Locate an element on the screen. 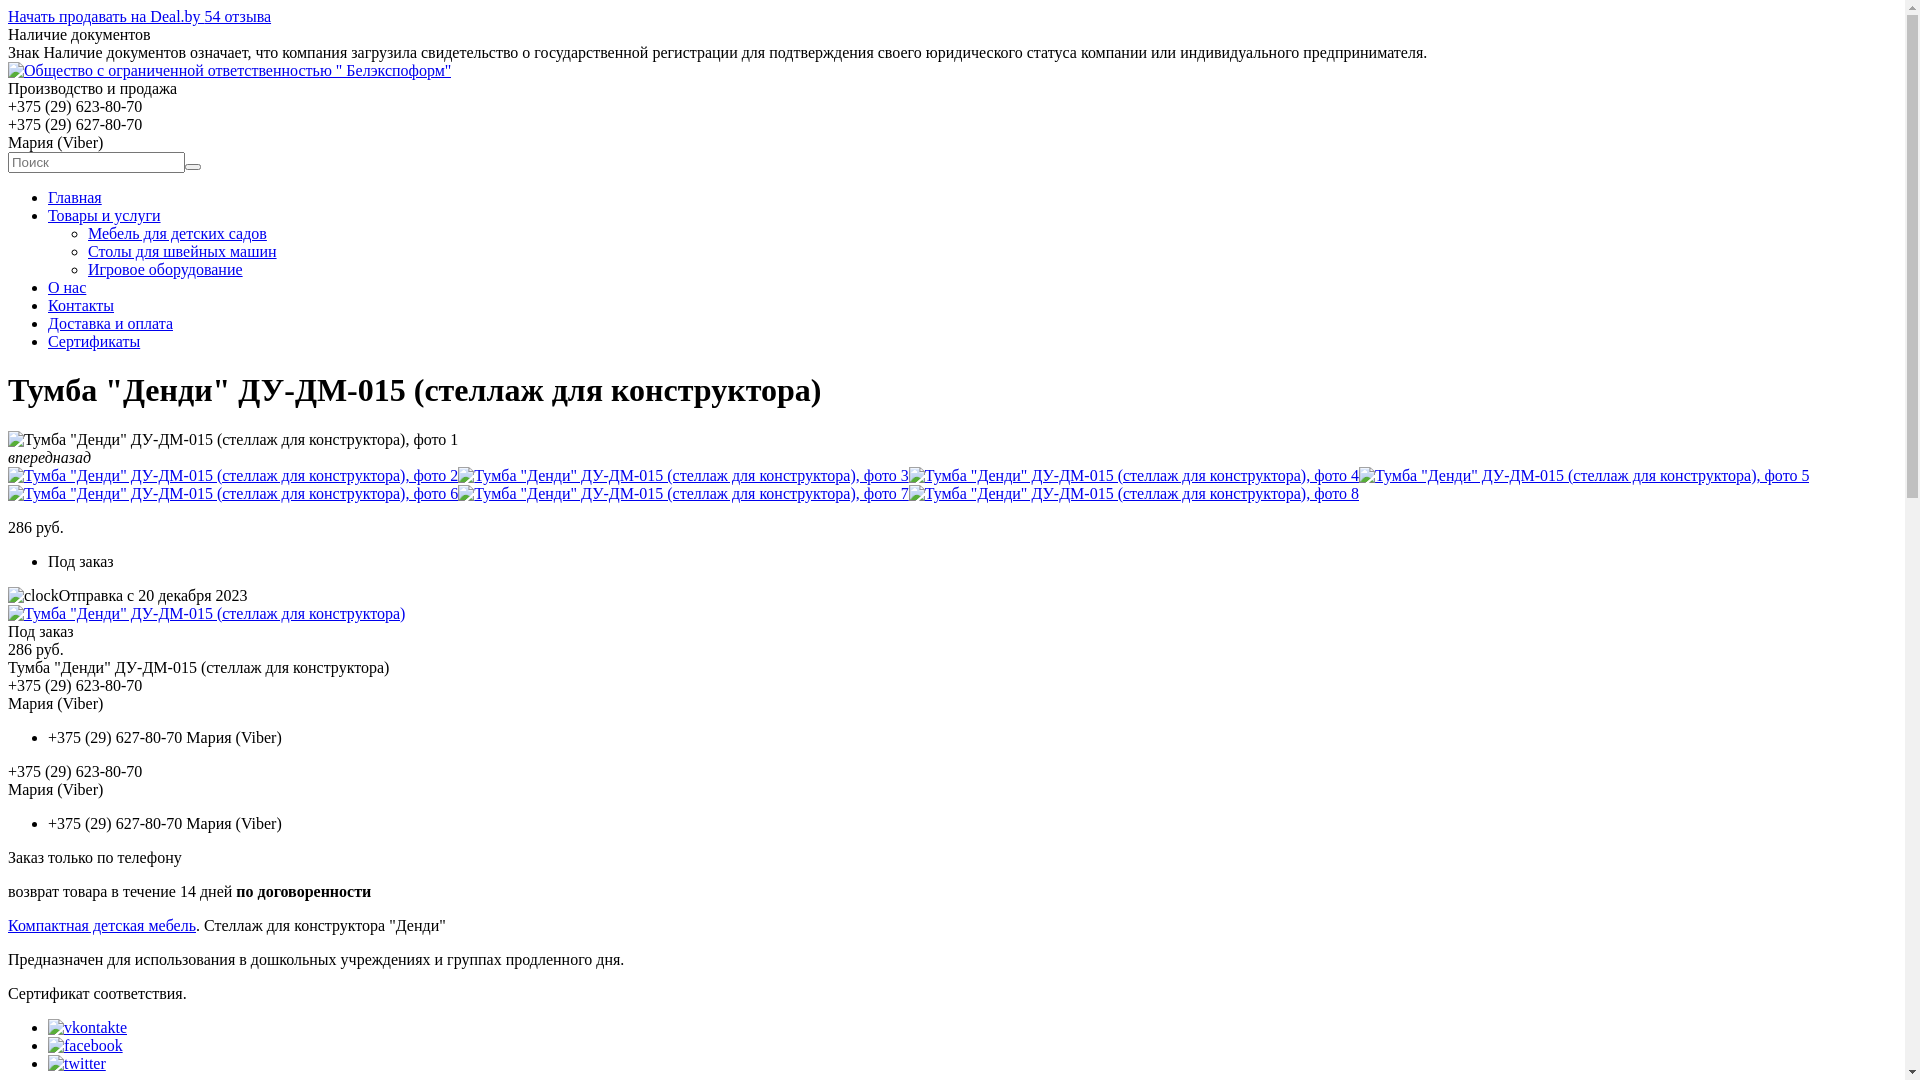  facebook is located at coordinates (85, 1046).